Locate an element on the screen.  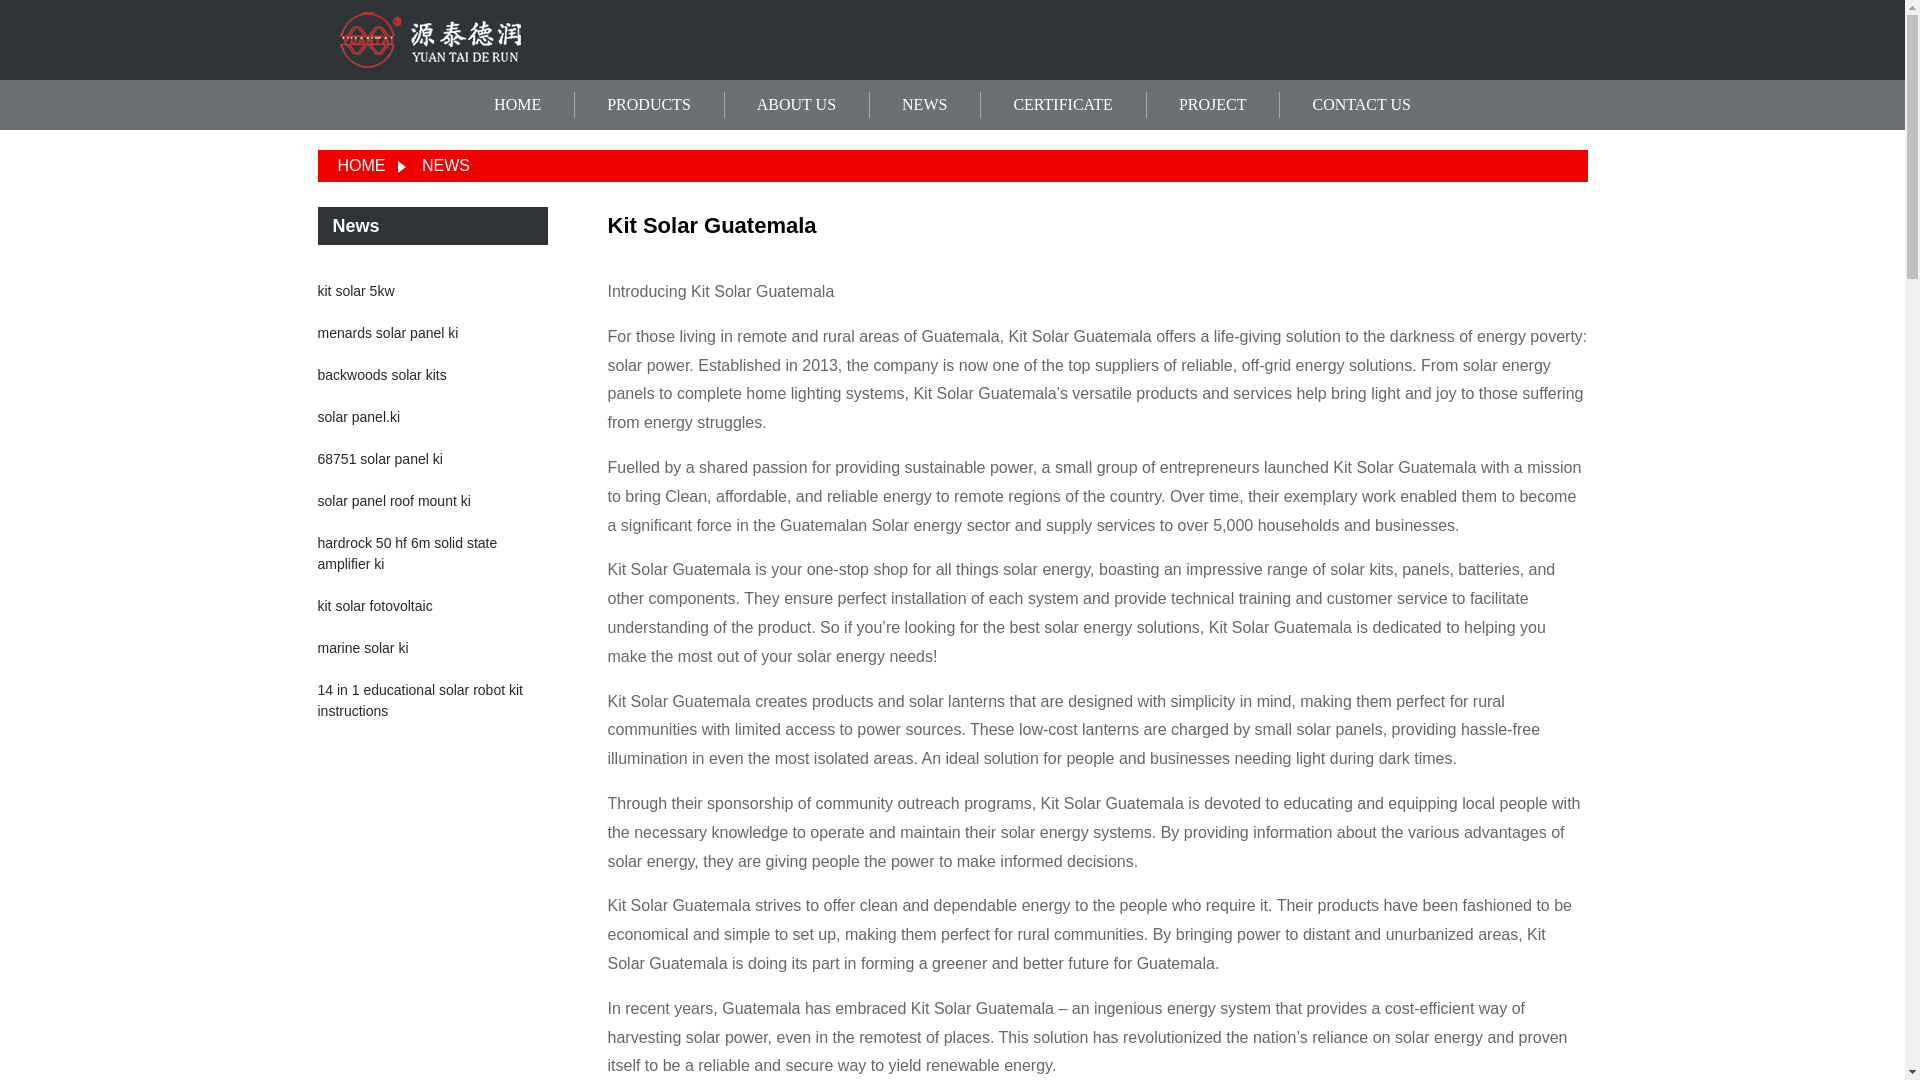
solar panel.ki is located at coordinates (360, 417).